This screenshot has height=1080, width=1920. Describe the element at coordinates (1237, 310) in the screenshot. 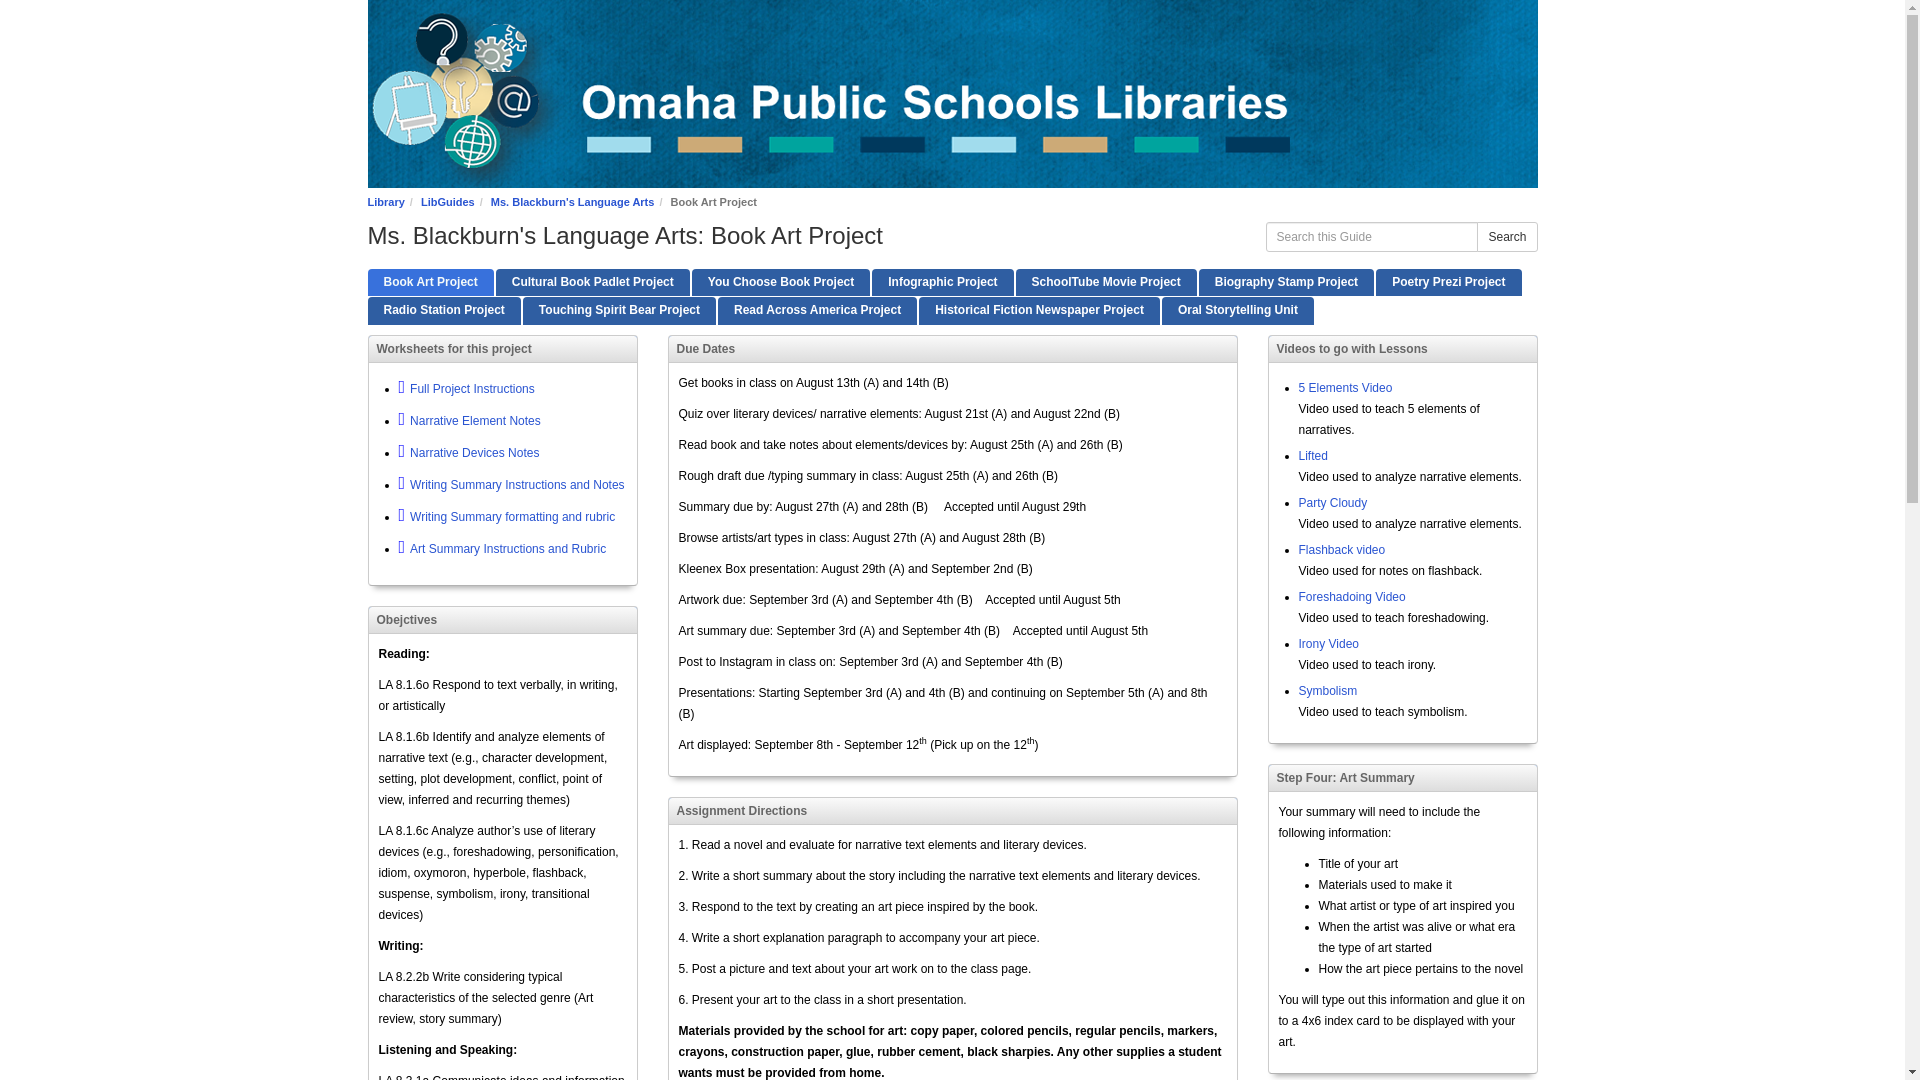

I see `Oral Storytelling Unit` at that location.